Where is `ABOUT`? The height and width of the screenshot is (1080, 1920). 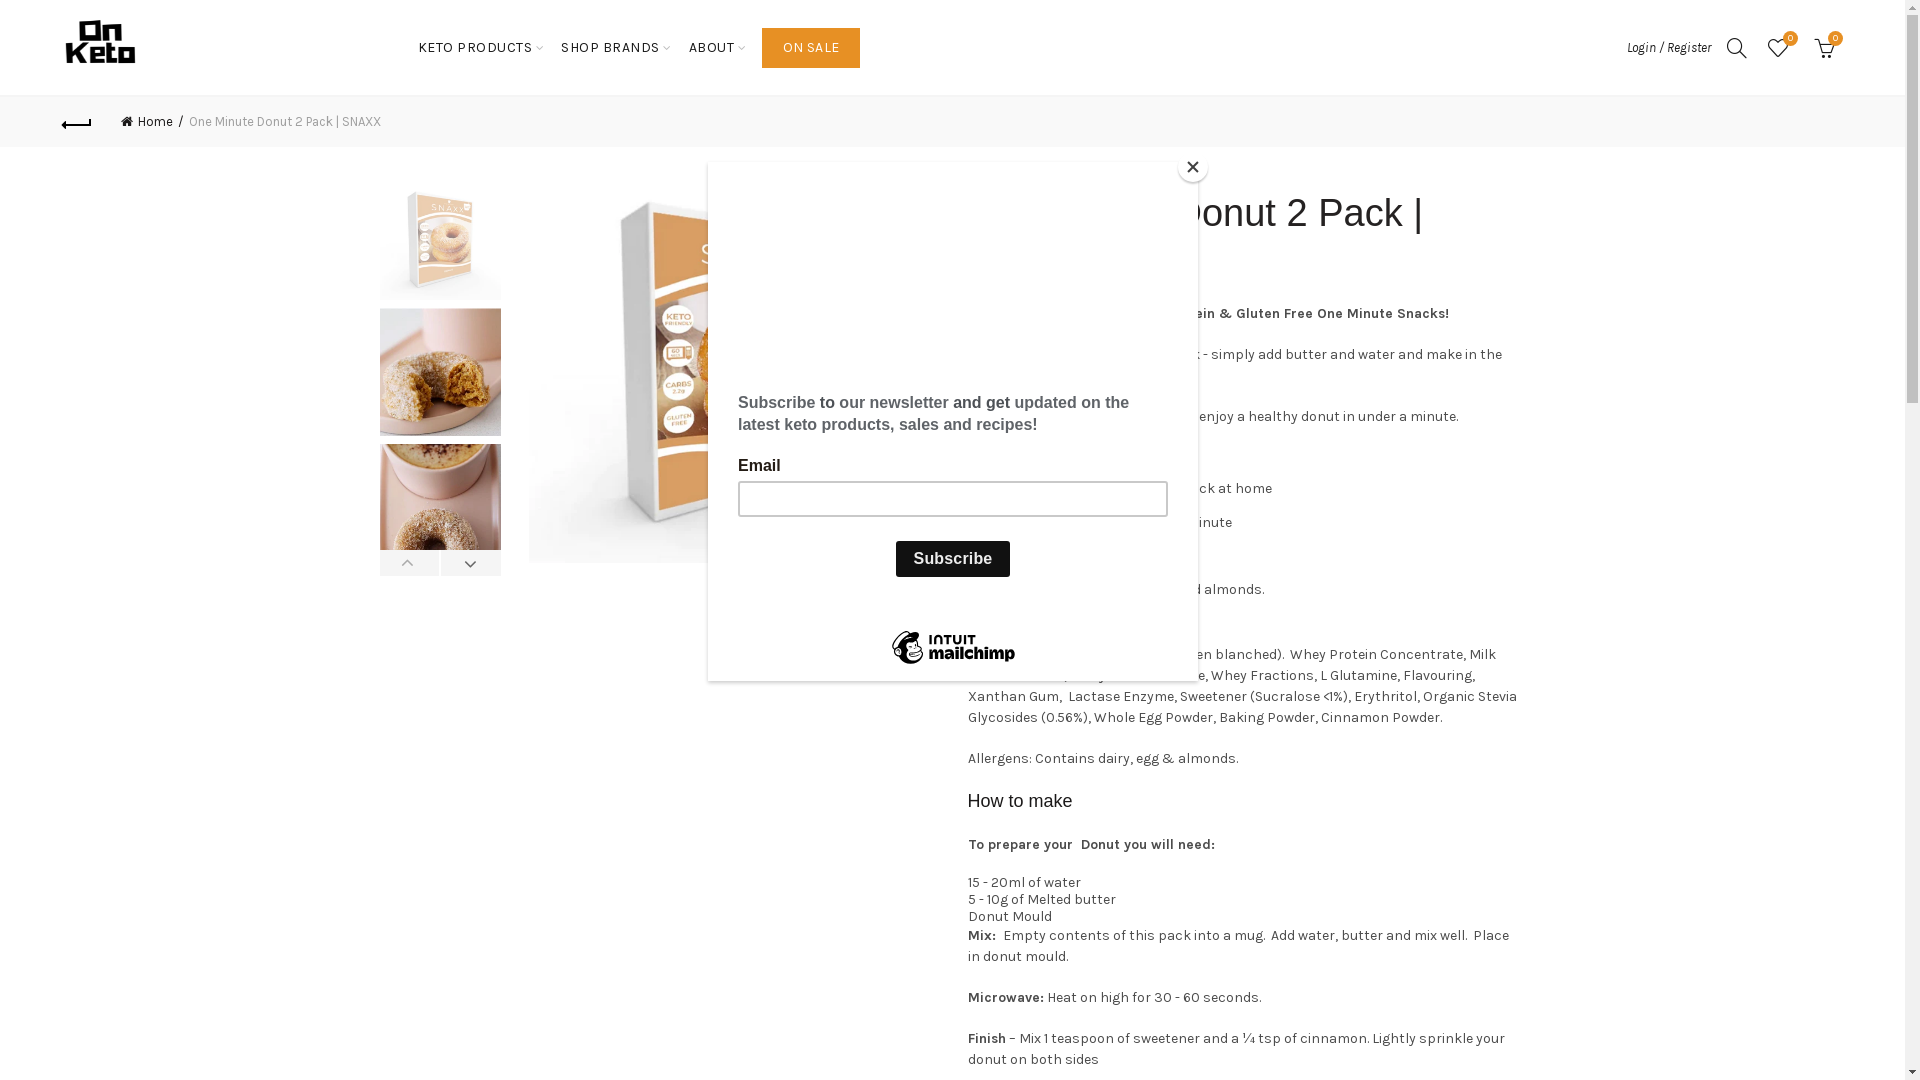
ABOUT is located at coordinates (712, 48).